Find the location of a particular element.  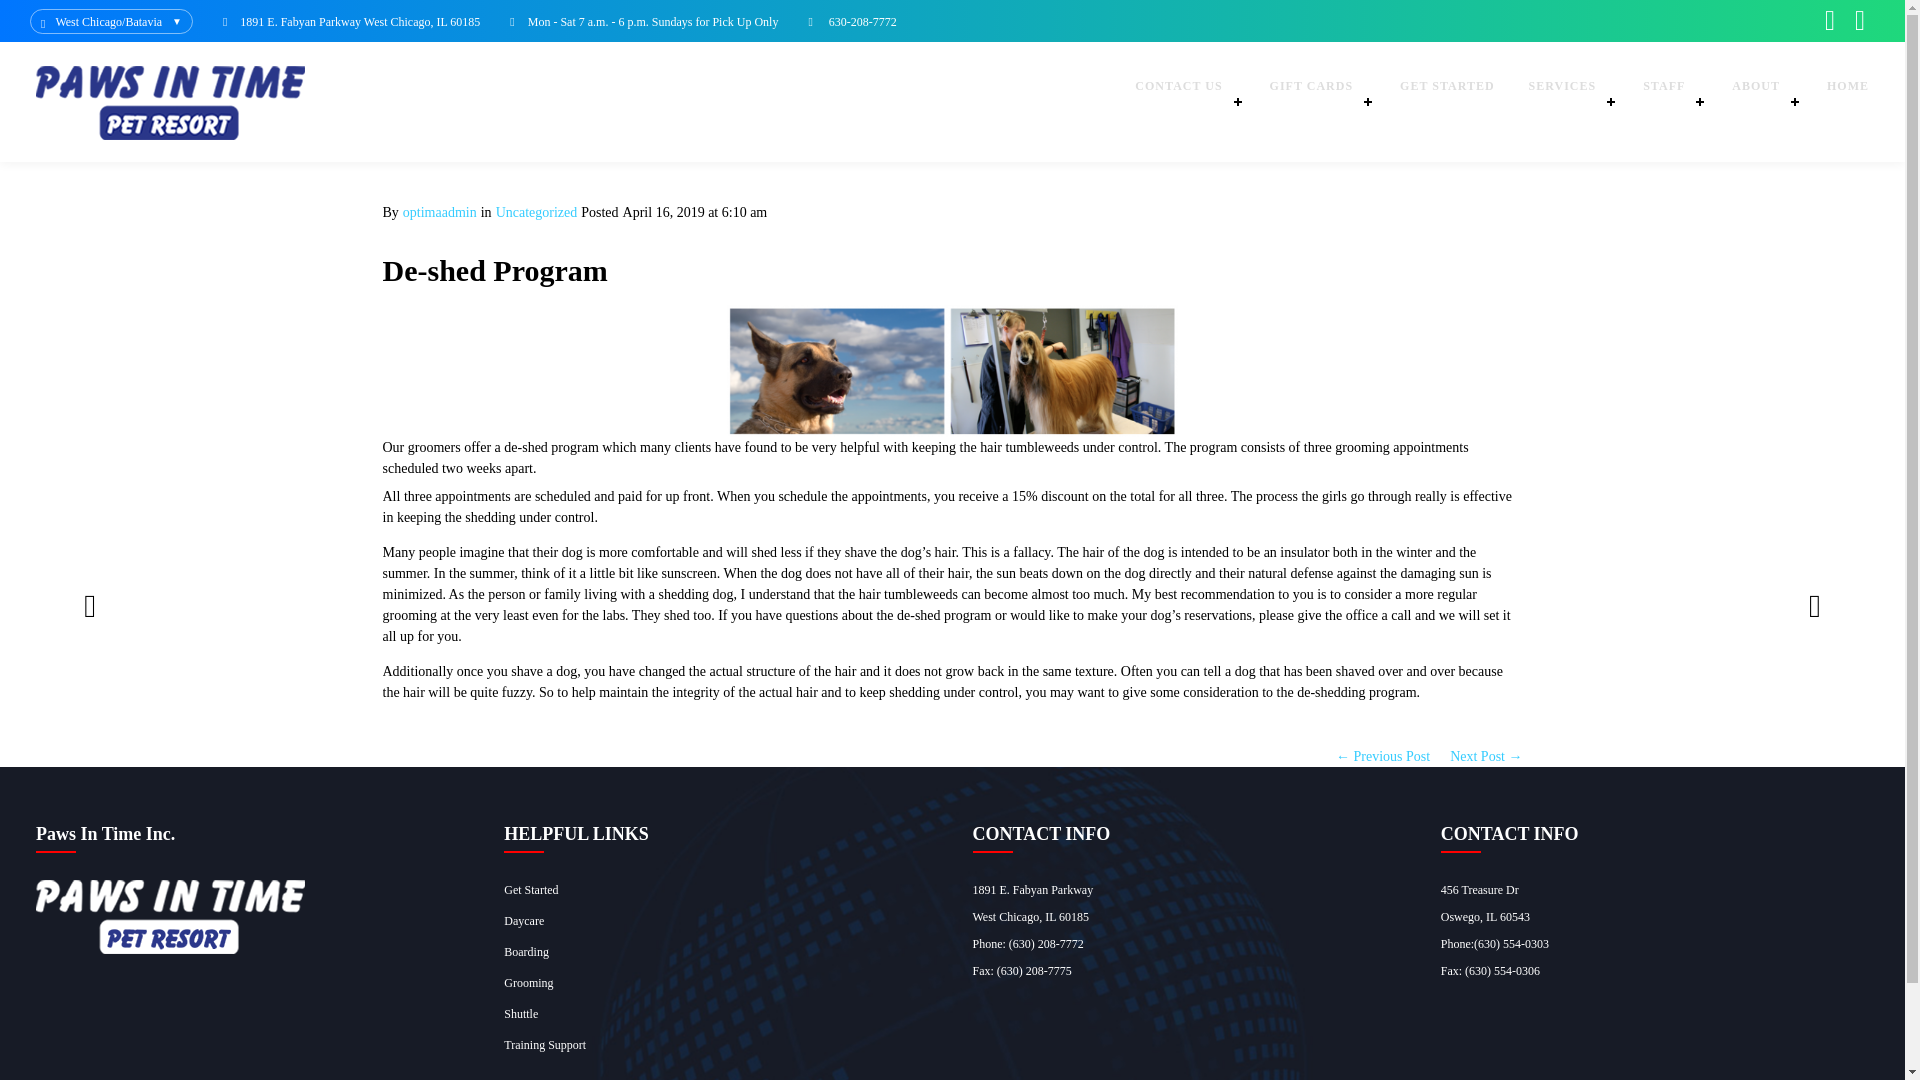

ABOUT is located at coordinates (1762, 102).